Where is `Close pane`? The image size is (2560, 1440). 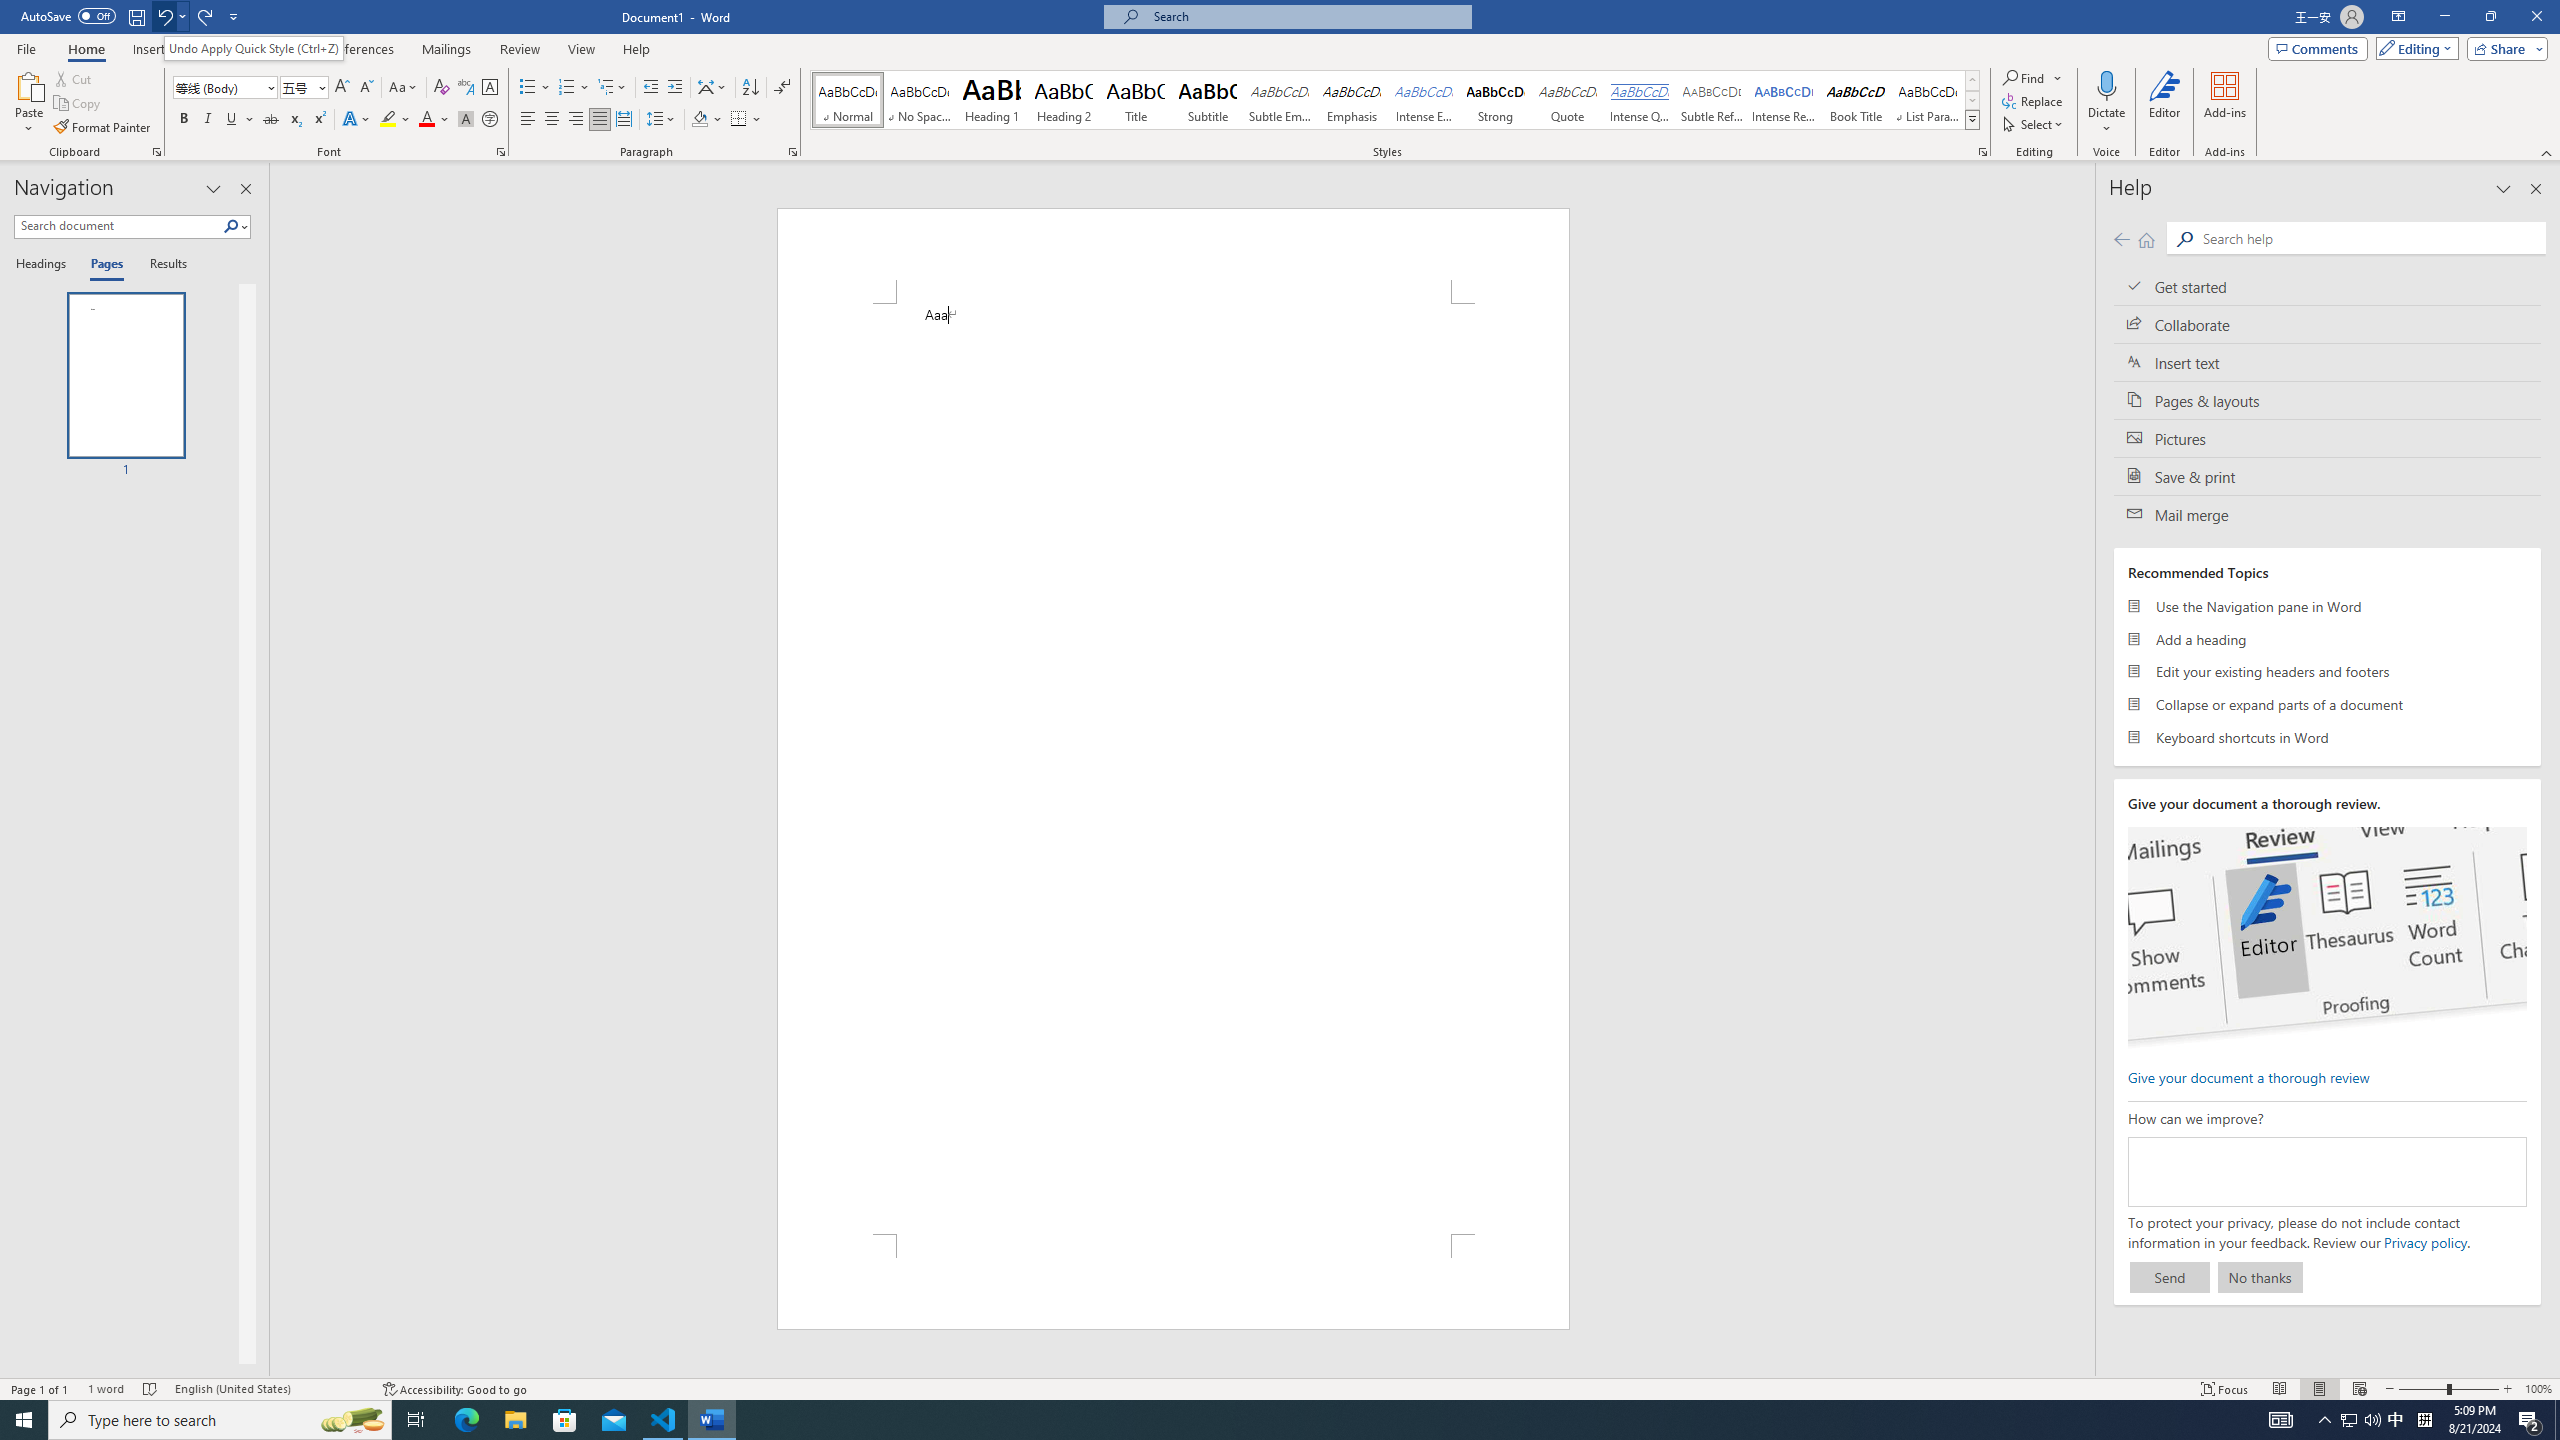 Close pane is located at coordinates (245, 189).